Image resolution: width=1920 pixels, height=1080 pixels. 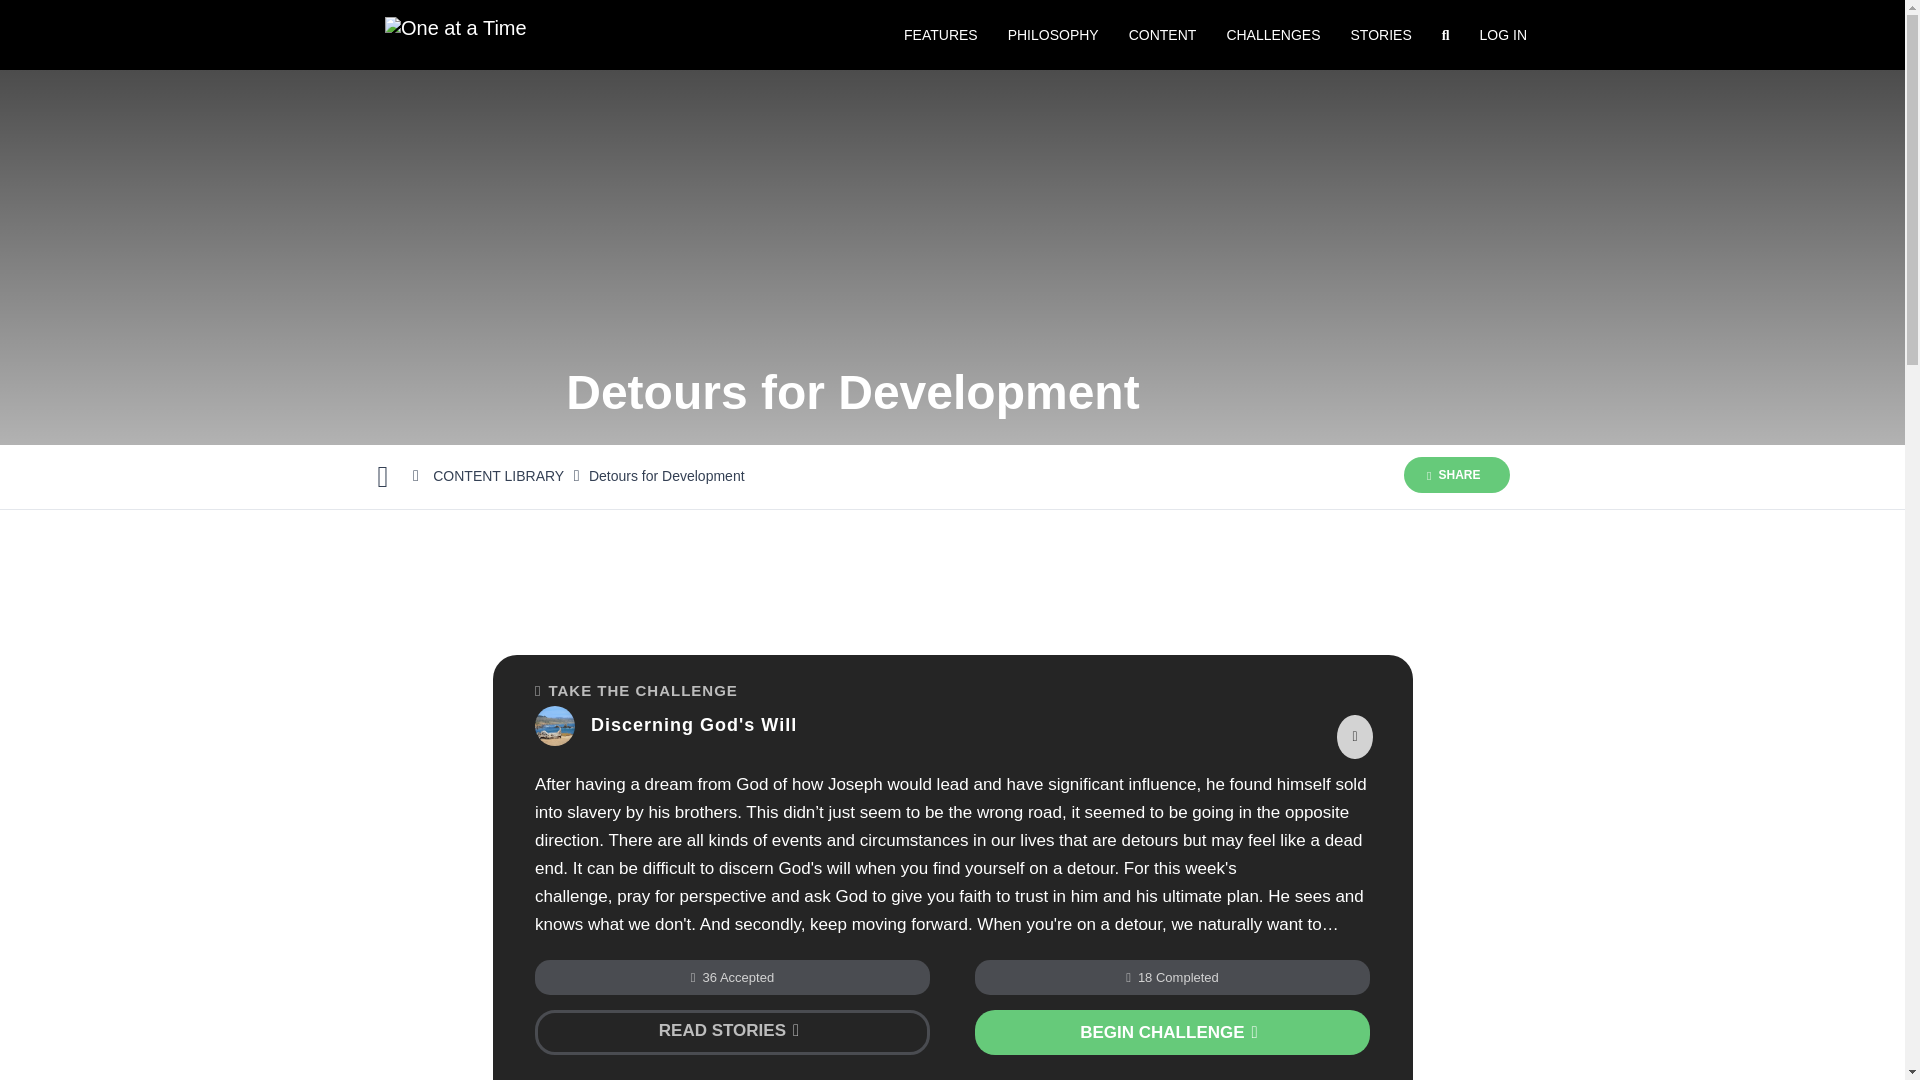 What do you see at coordinates (1052, 35) in the screenshot?
I see `PHILOSOPHY` at bounding box center [1052, 35].